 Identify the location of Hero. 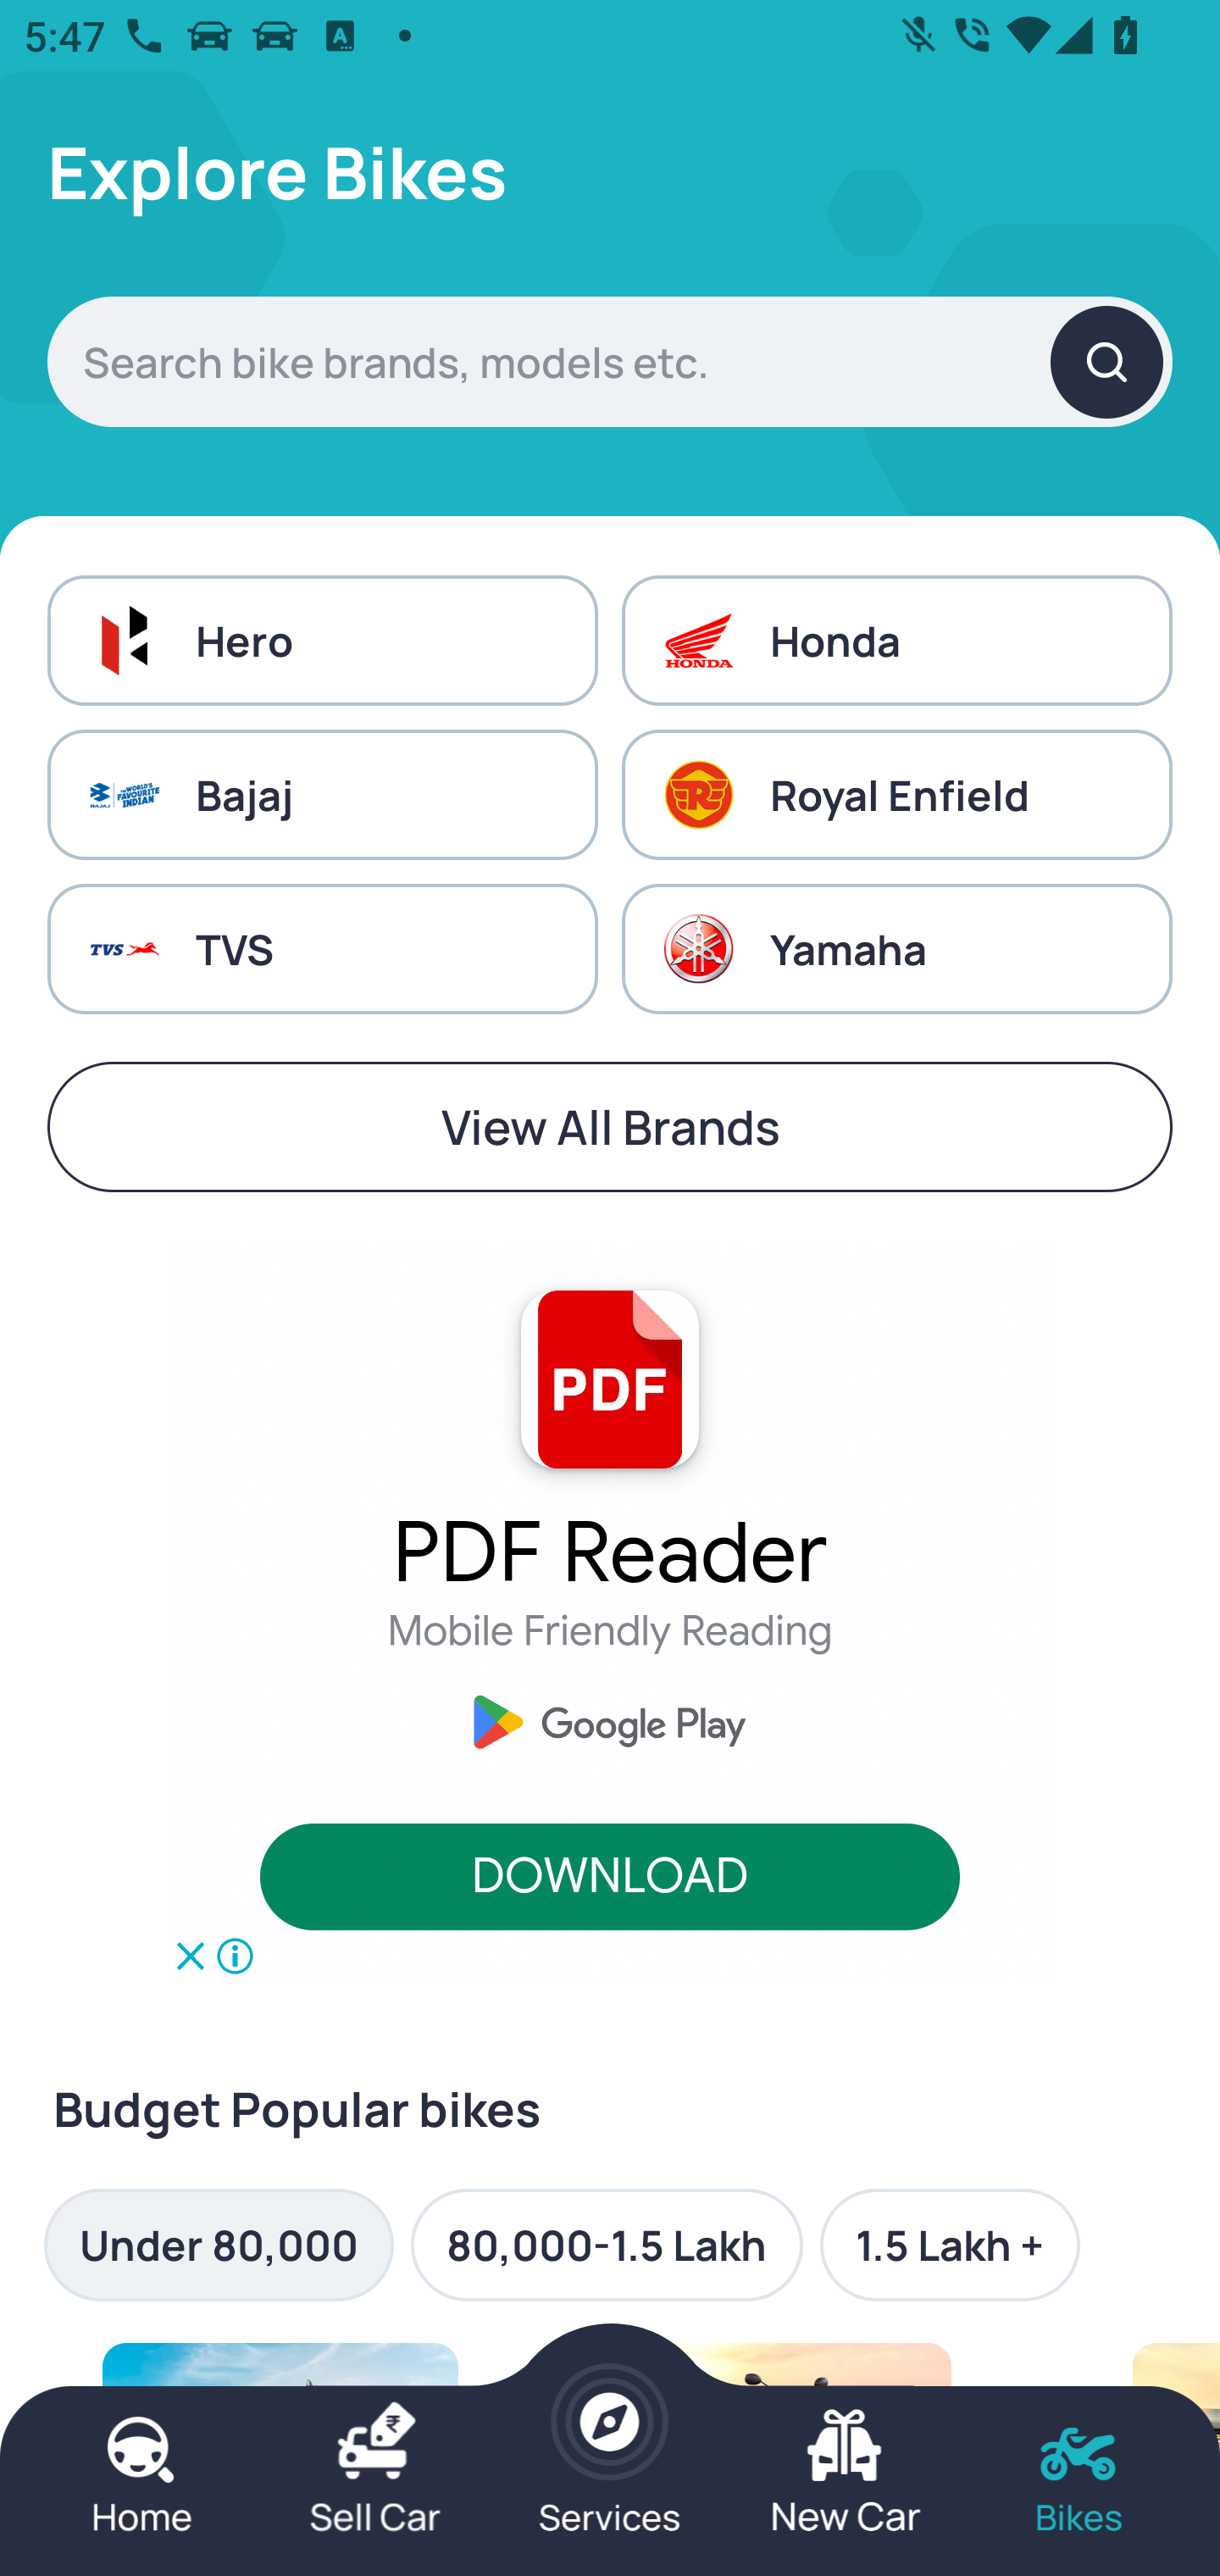
(322, 639).